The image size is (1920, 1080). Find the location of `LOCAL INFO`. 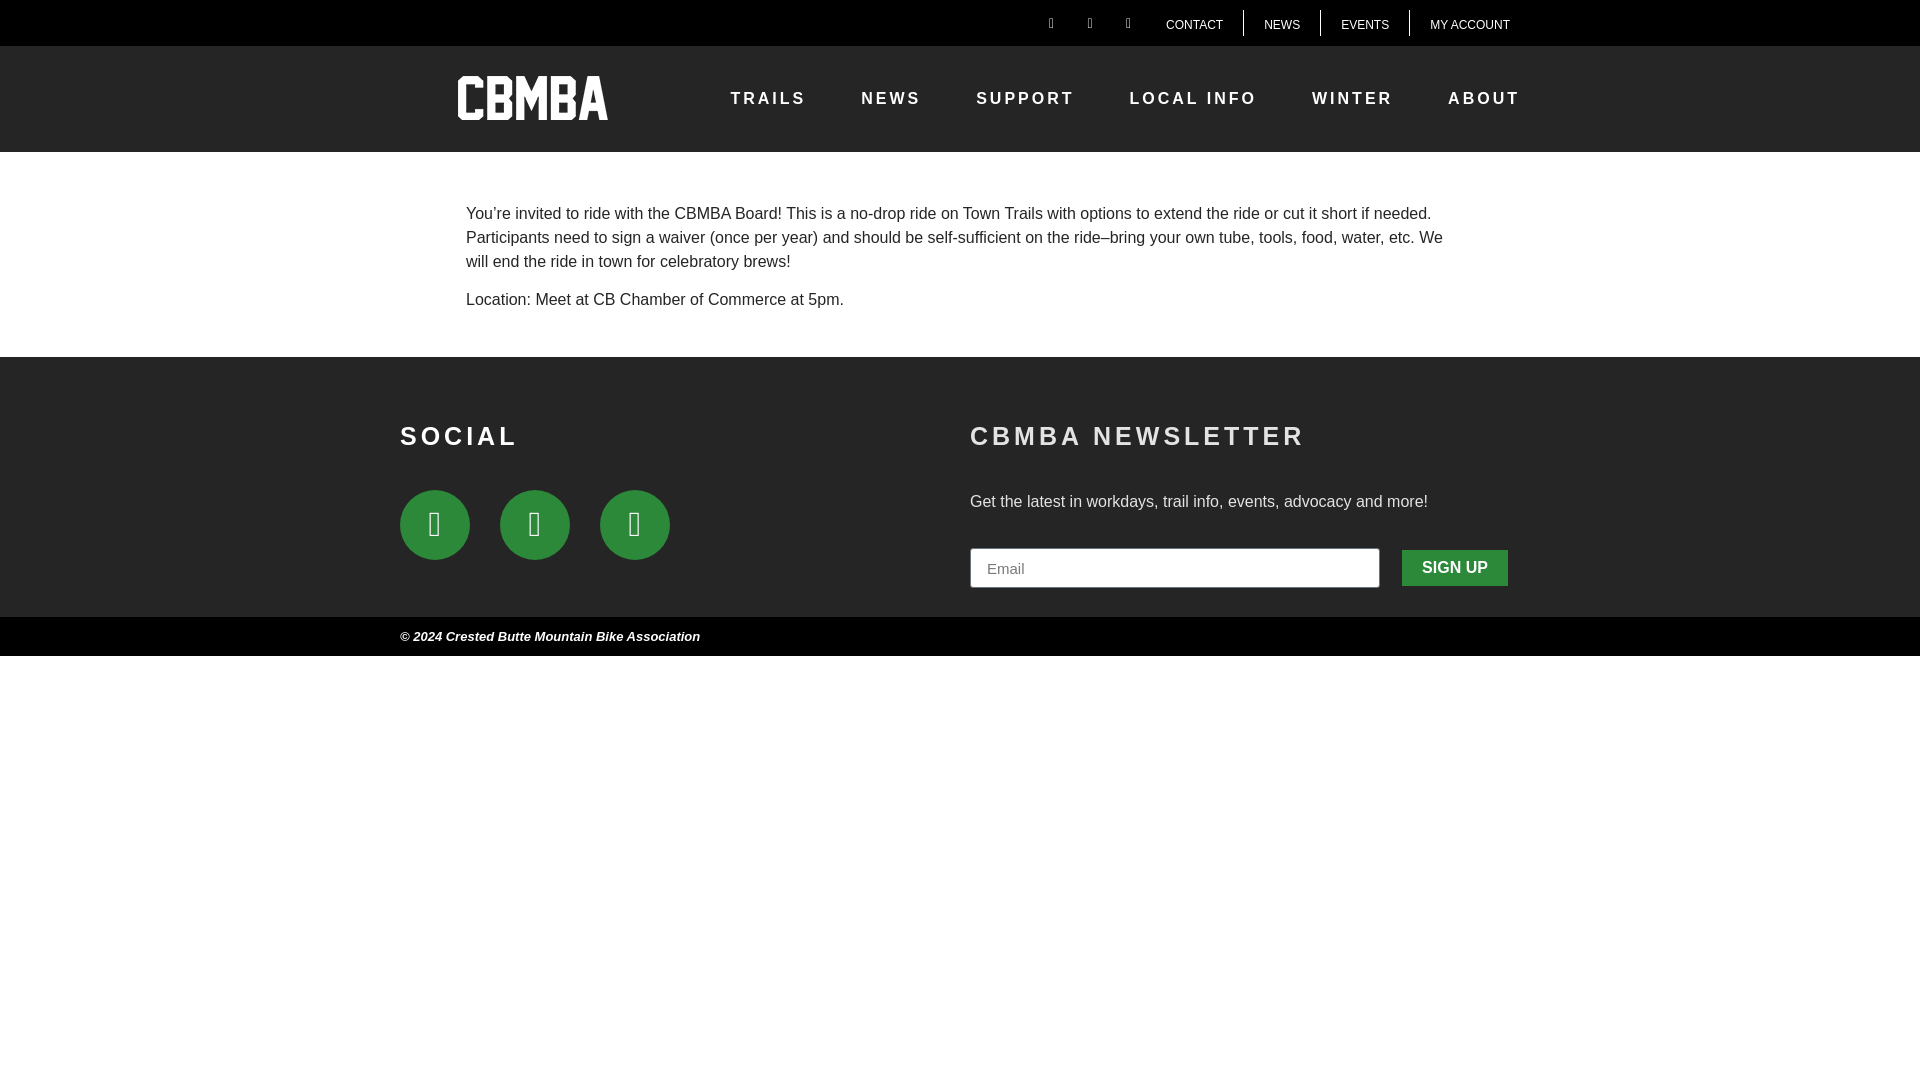

LOCAL INFO is located at coordinates (1198, 98).